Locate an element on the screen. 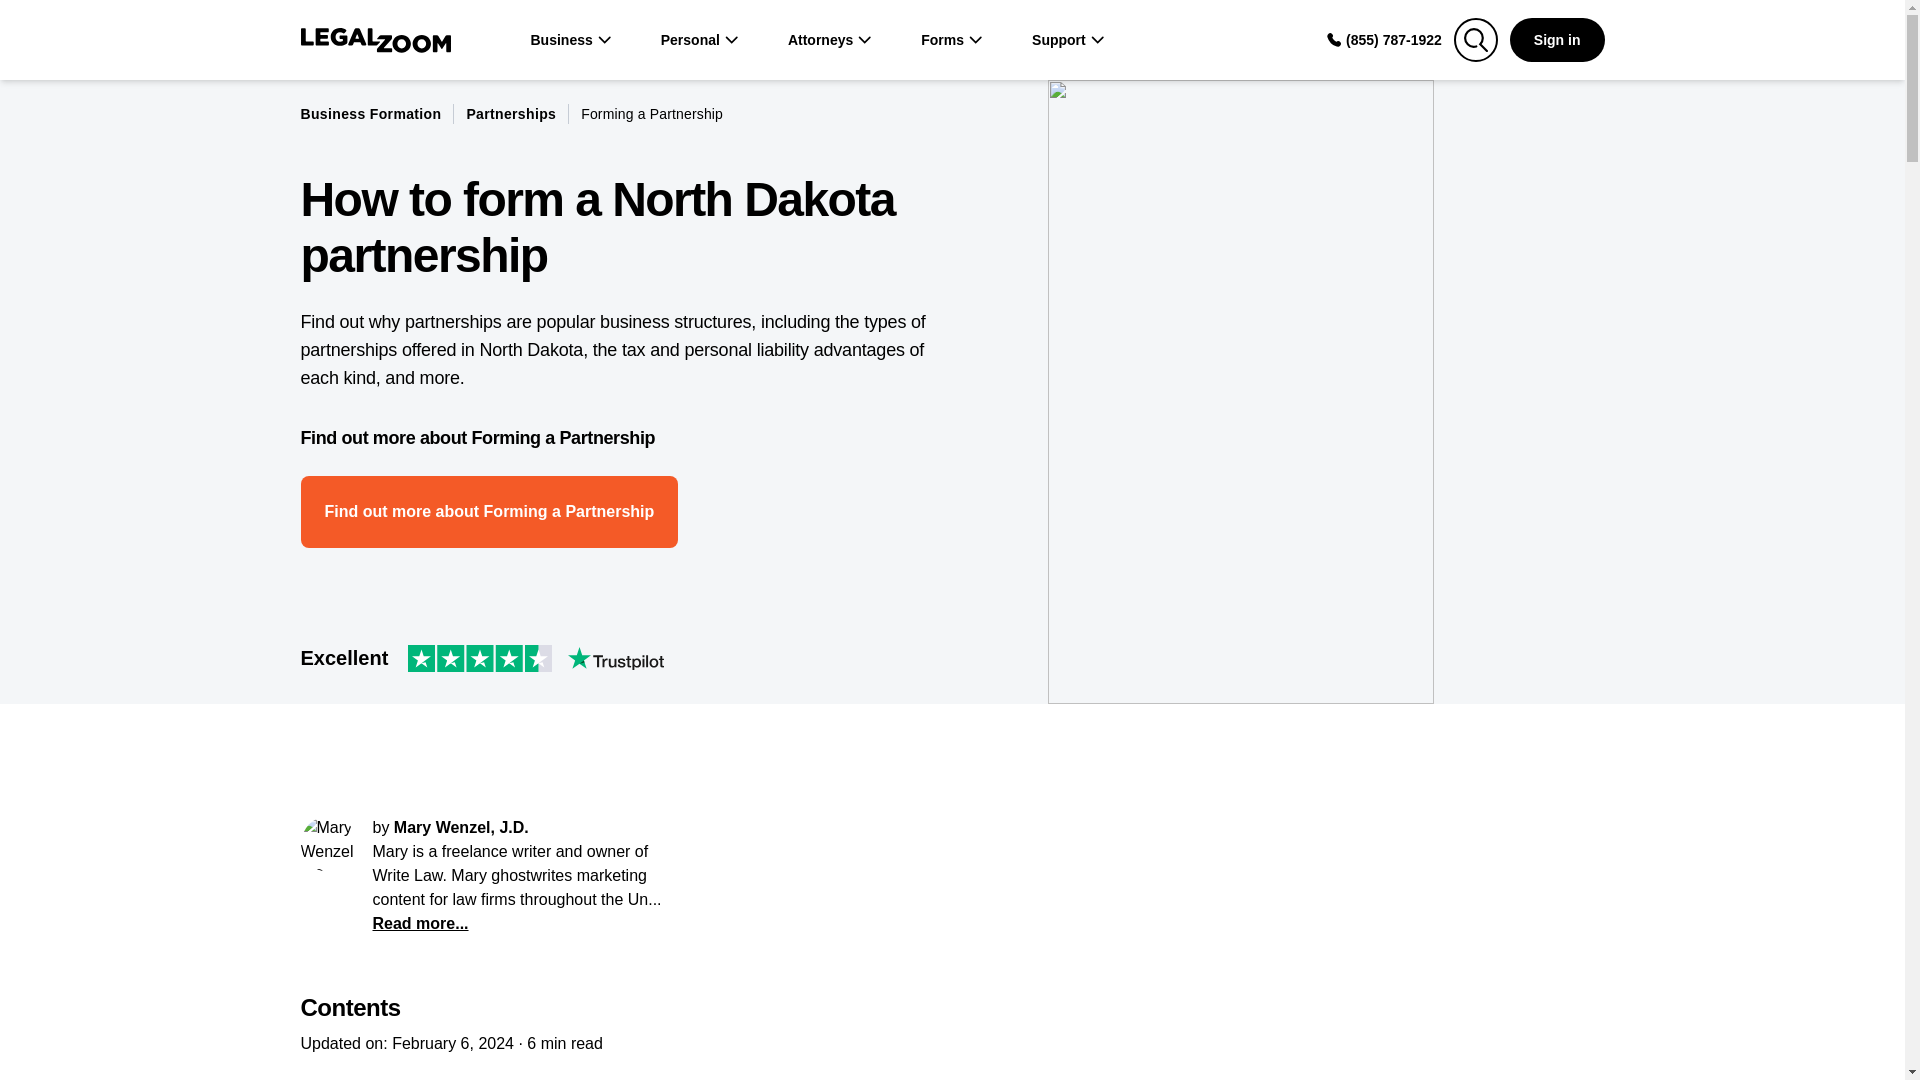 The image size is (1920, 1080). Read more... is located at coordinates (420, 923).